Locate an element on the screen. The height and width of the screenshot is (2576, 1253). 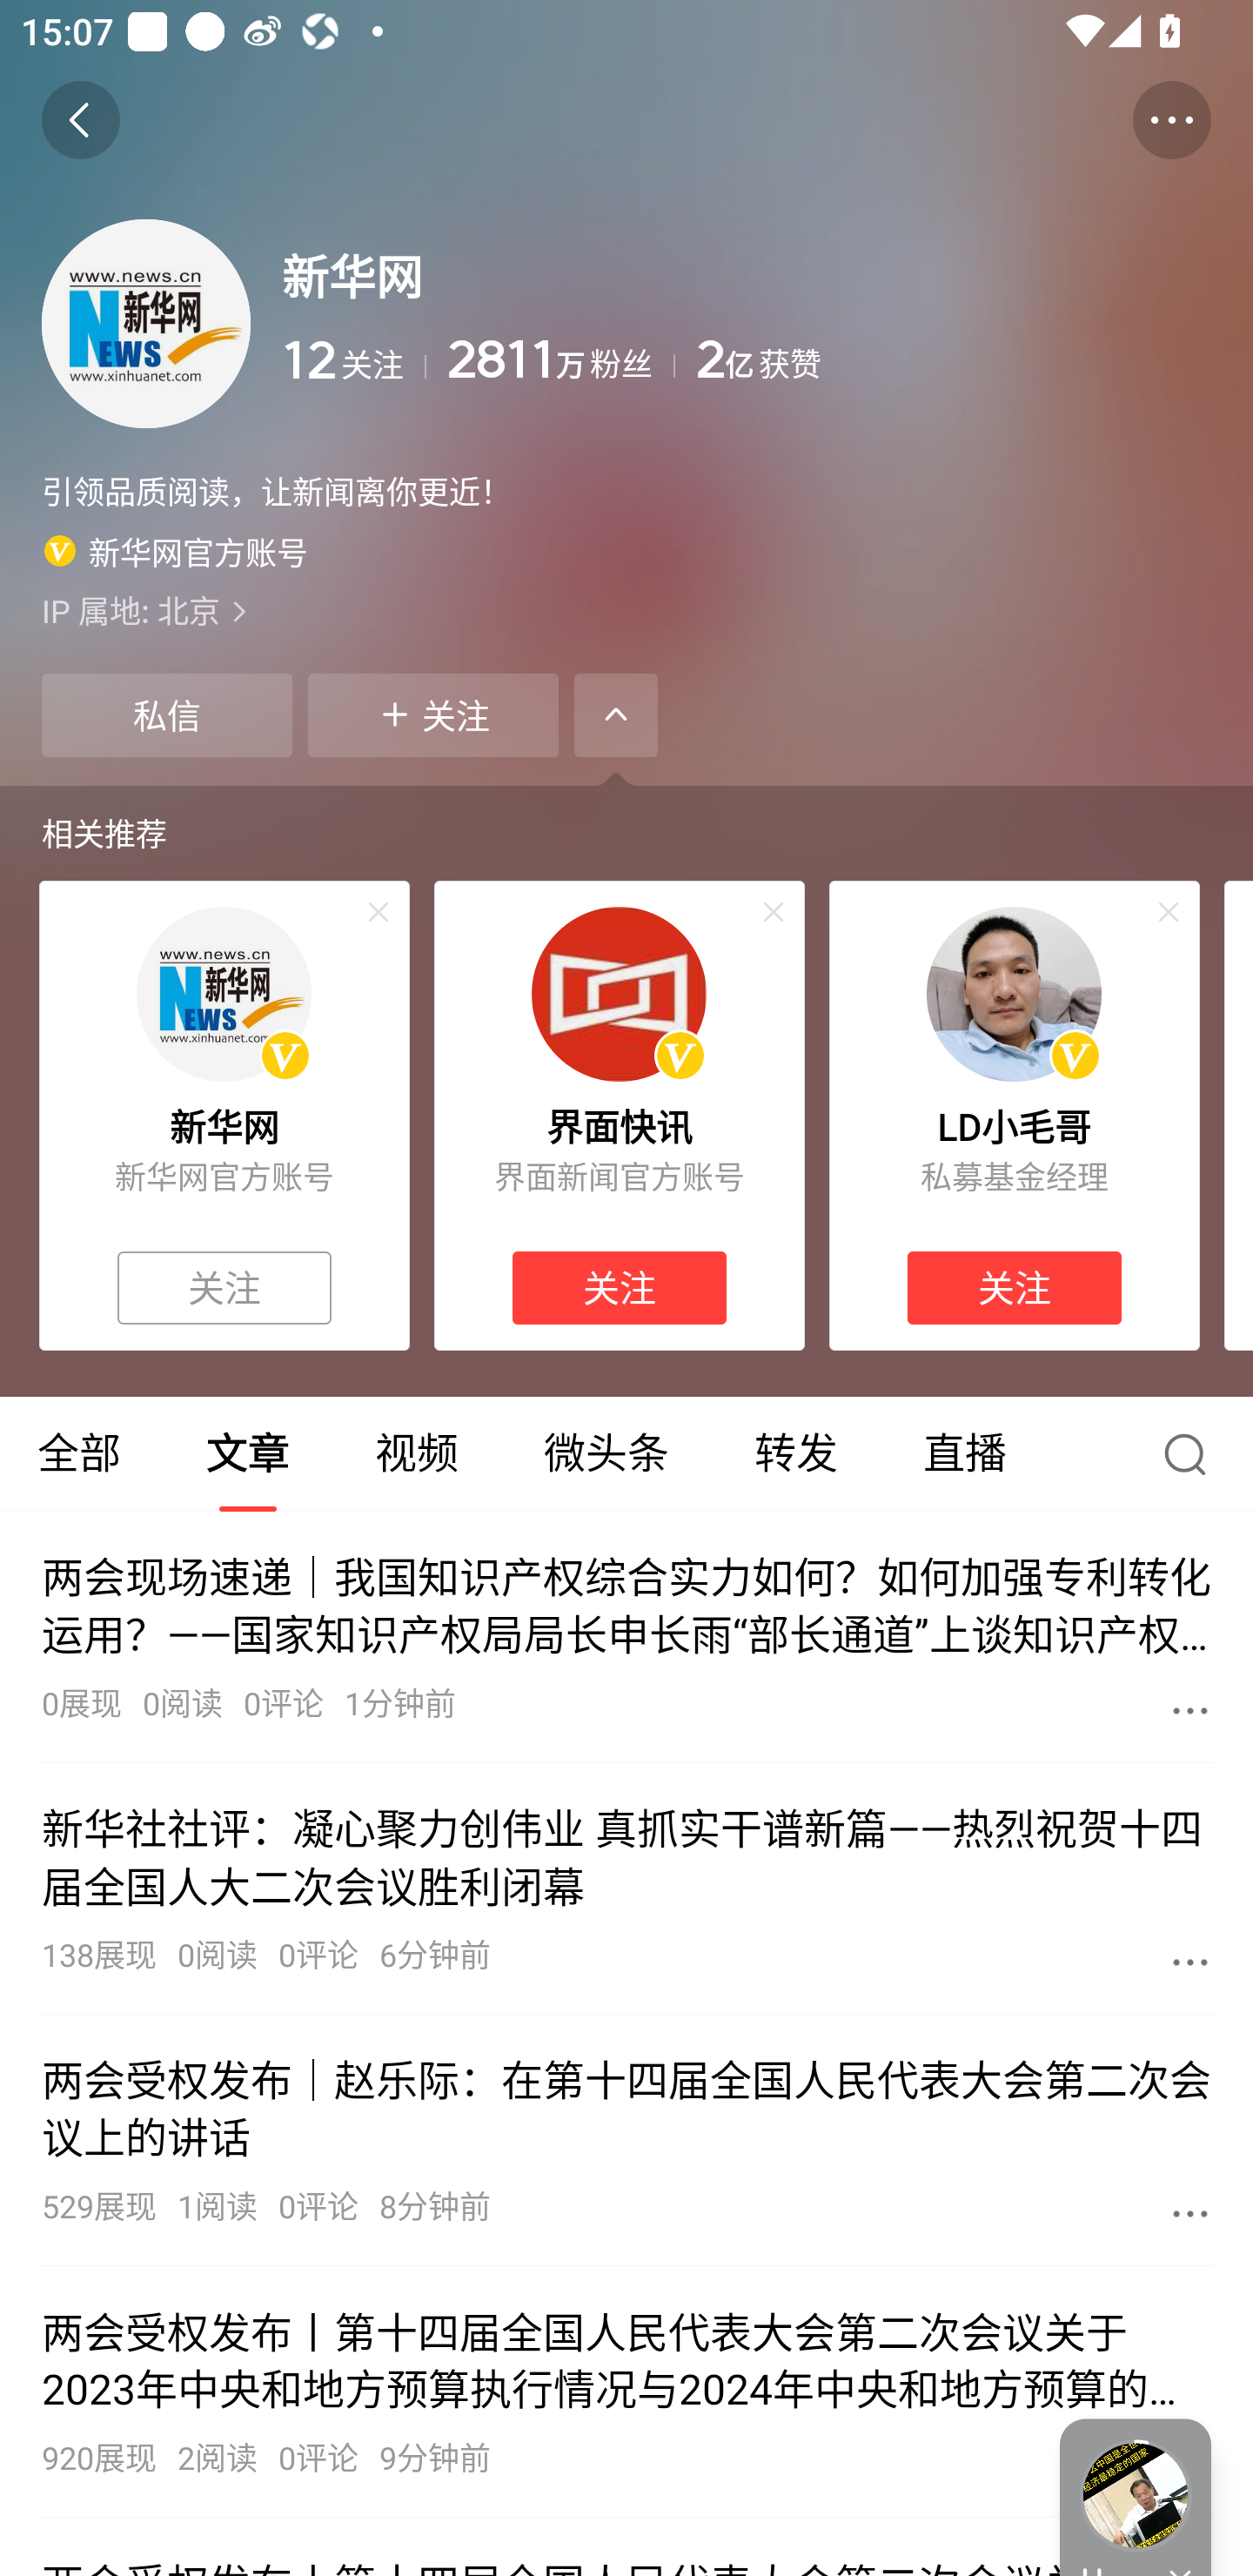
     关注 is located at coordinates (433, 714).